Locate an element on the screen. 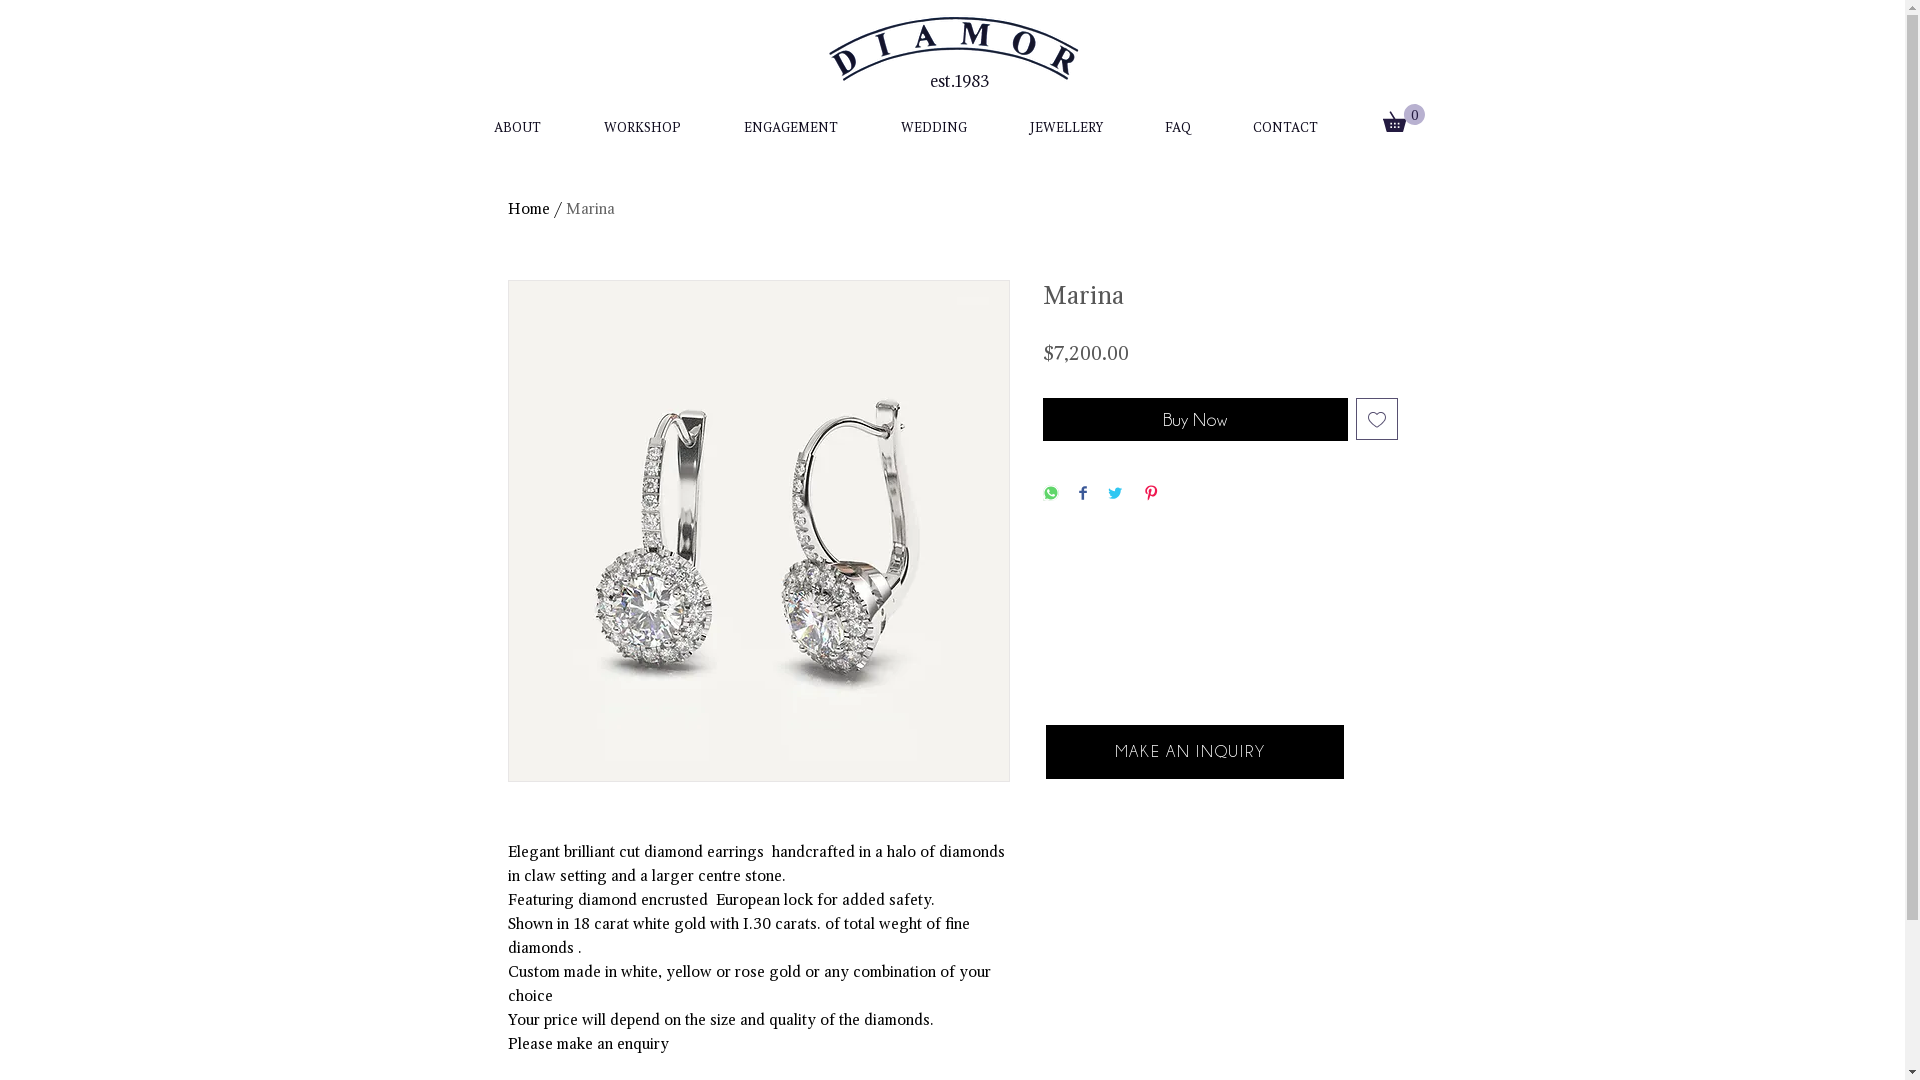 Image resolution: width=1920 pixels, height=1080 pixels. WORKSHOP is located at coordinates (642, 118).